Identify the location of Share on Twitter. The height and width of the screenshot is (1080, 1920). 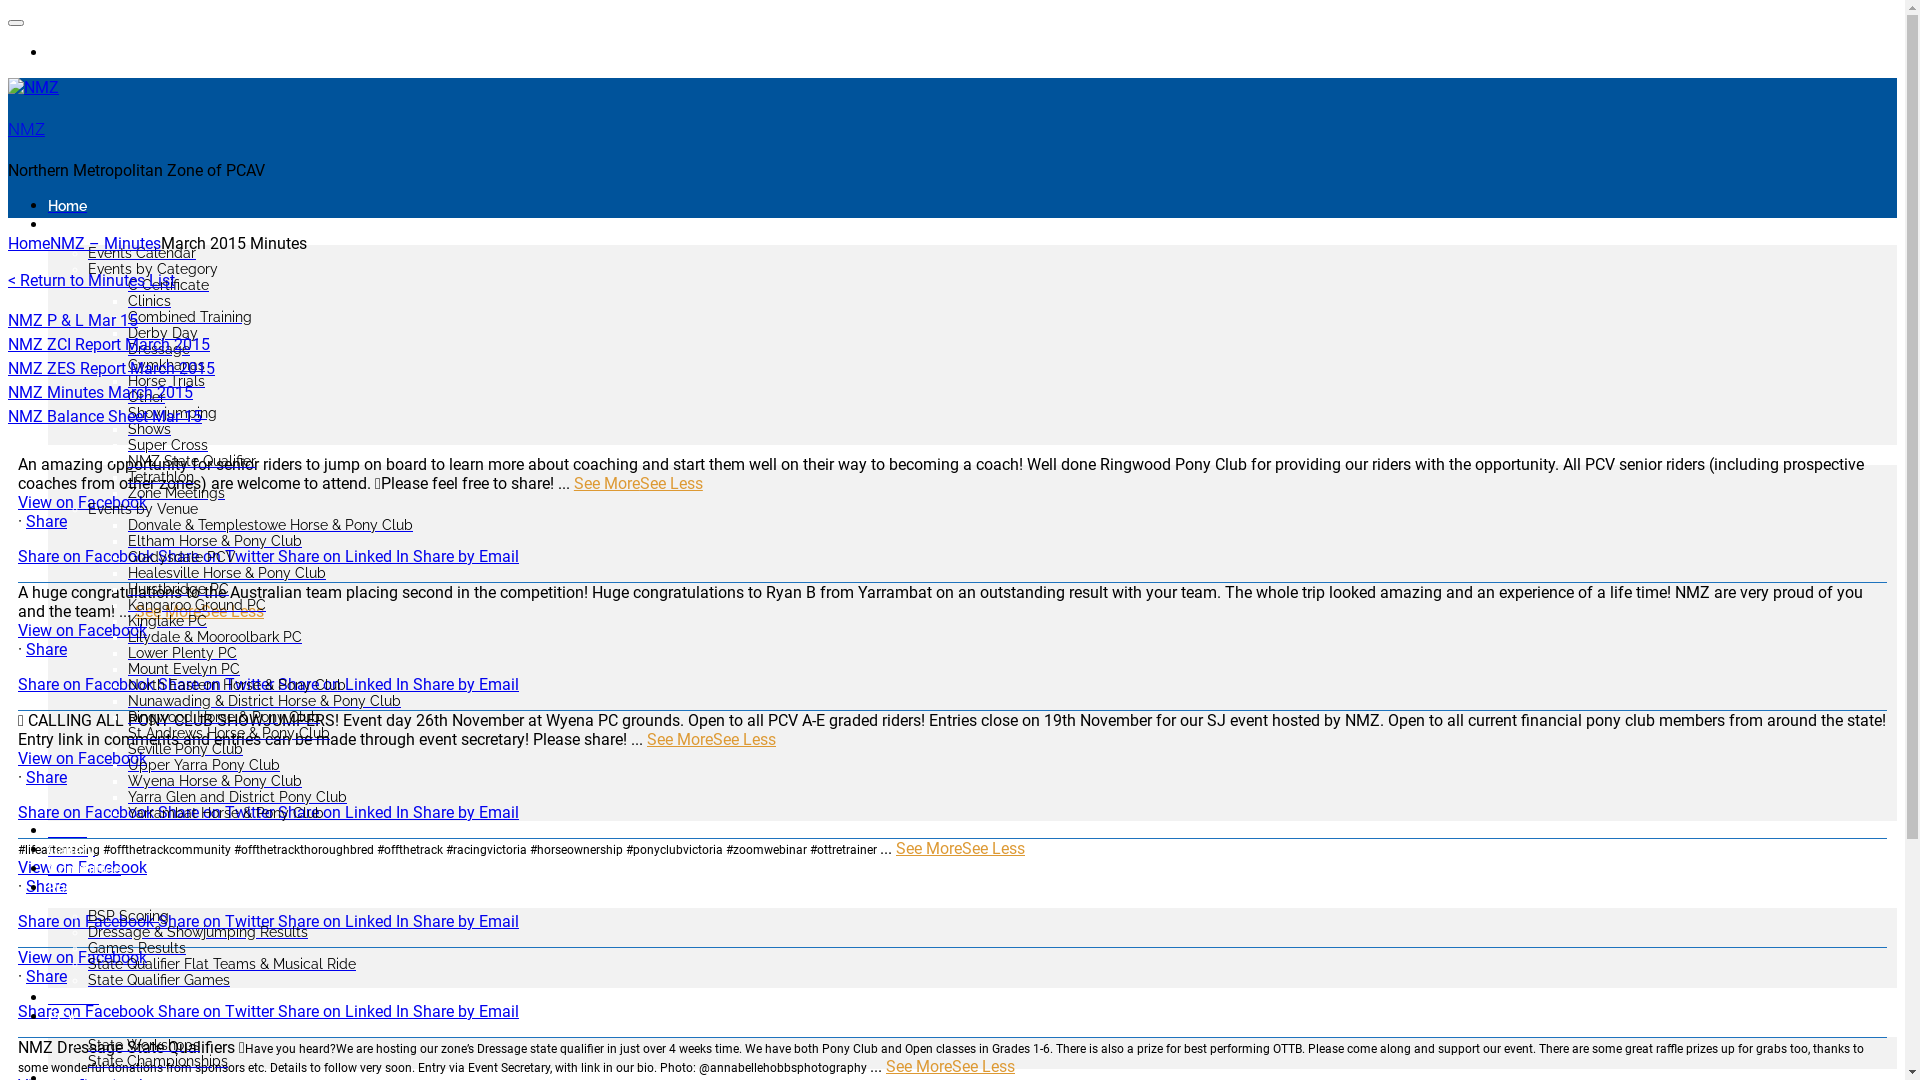
(218, 1012).